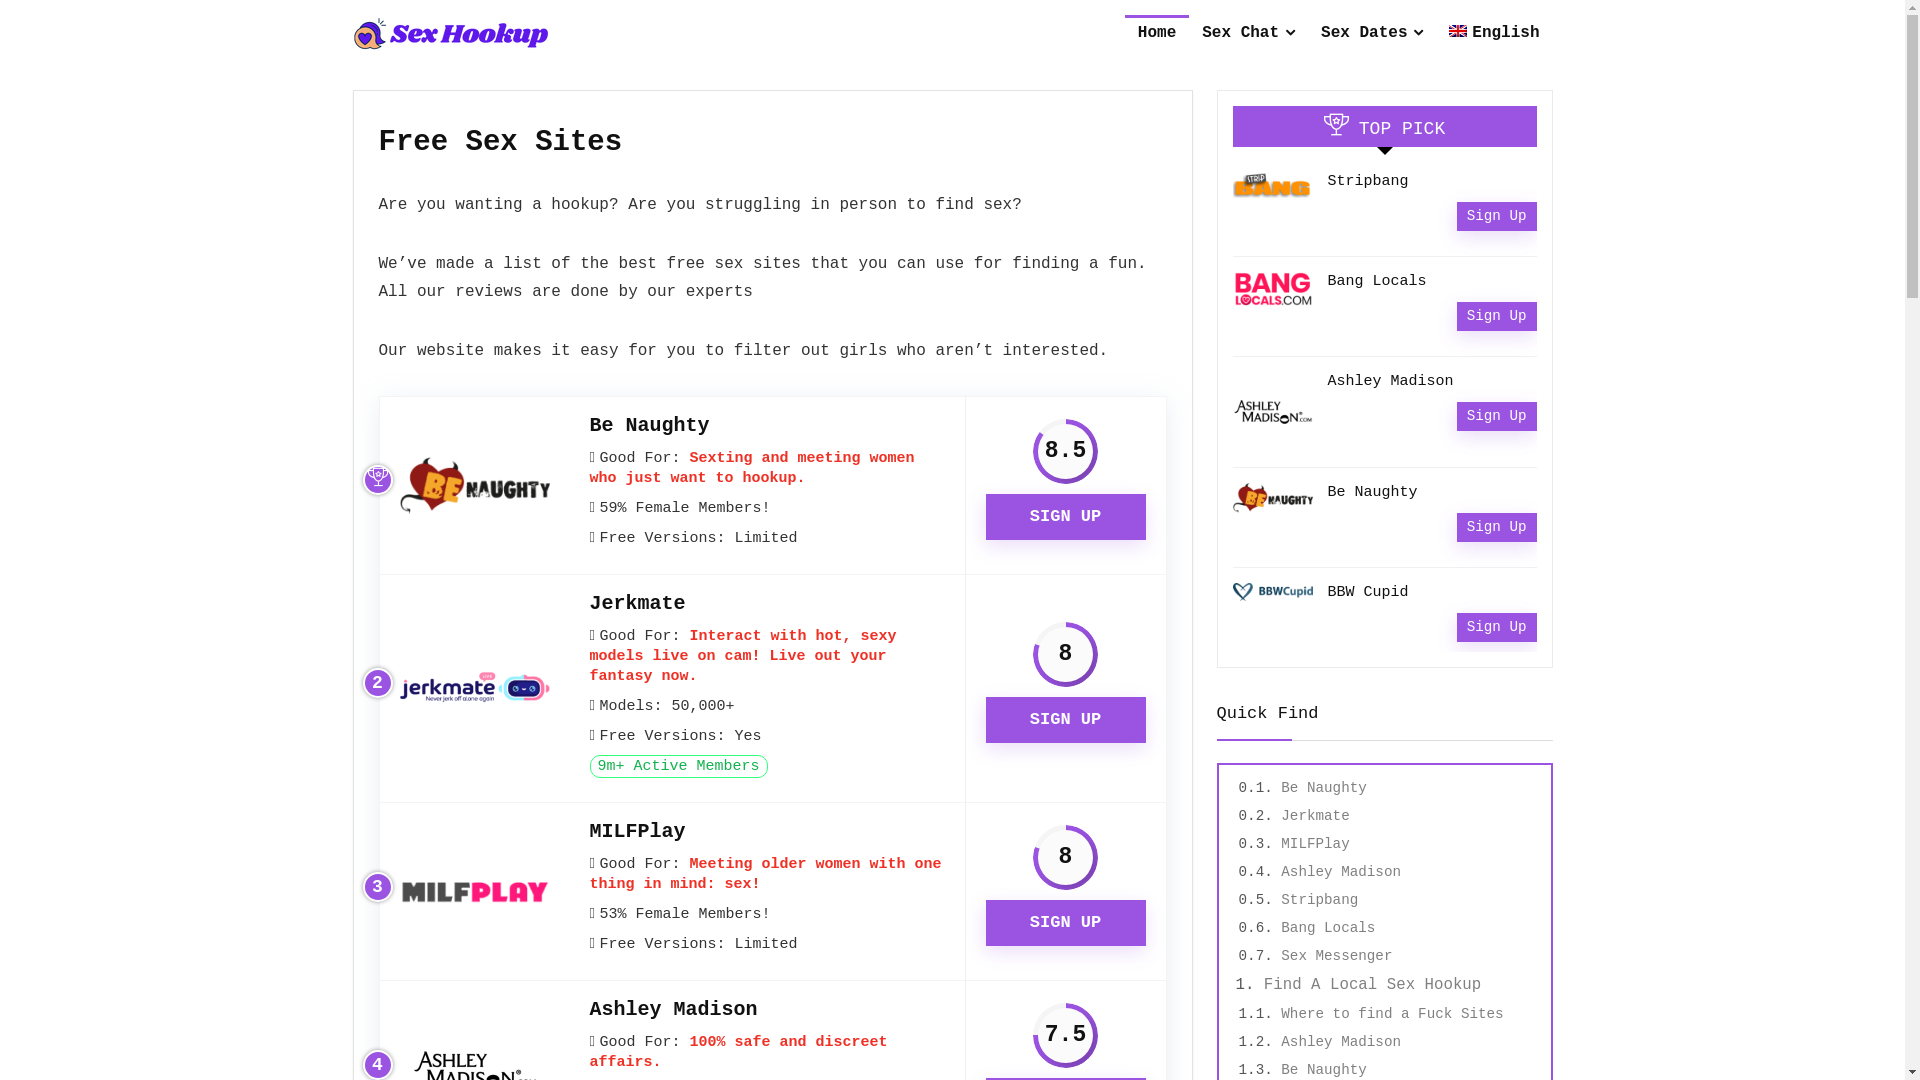  What do you see at coordinates (1391, 382) in the screenshot?
I see `Ashley Madison` at bounding box center [1391, 382].